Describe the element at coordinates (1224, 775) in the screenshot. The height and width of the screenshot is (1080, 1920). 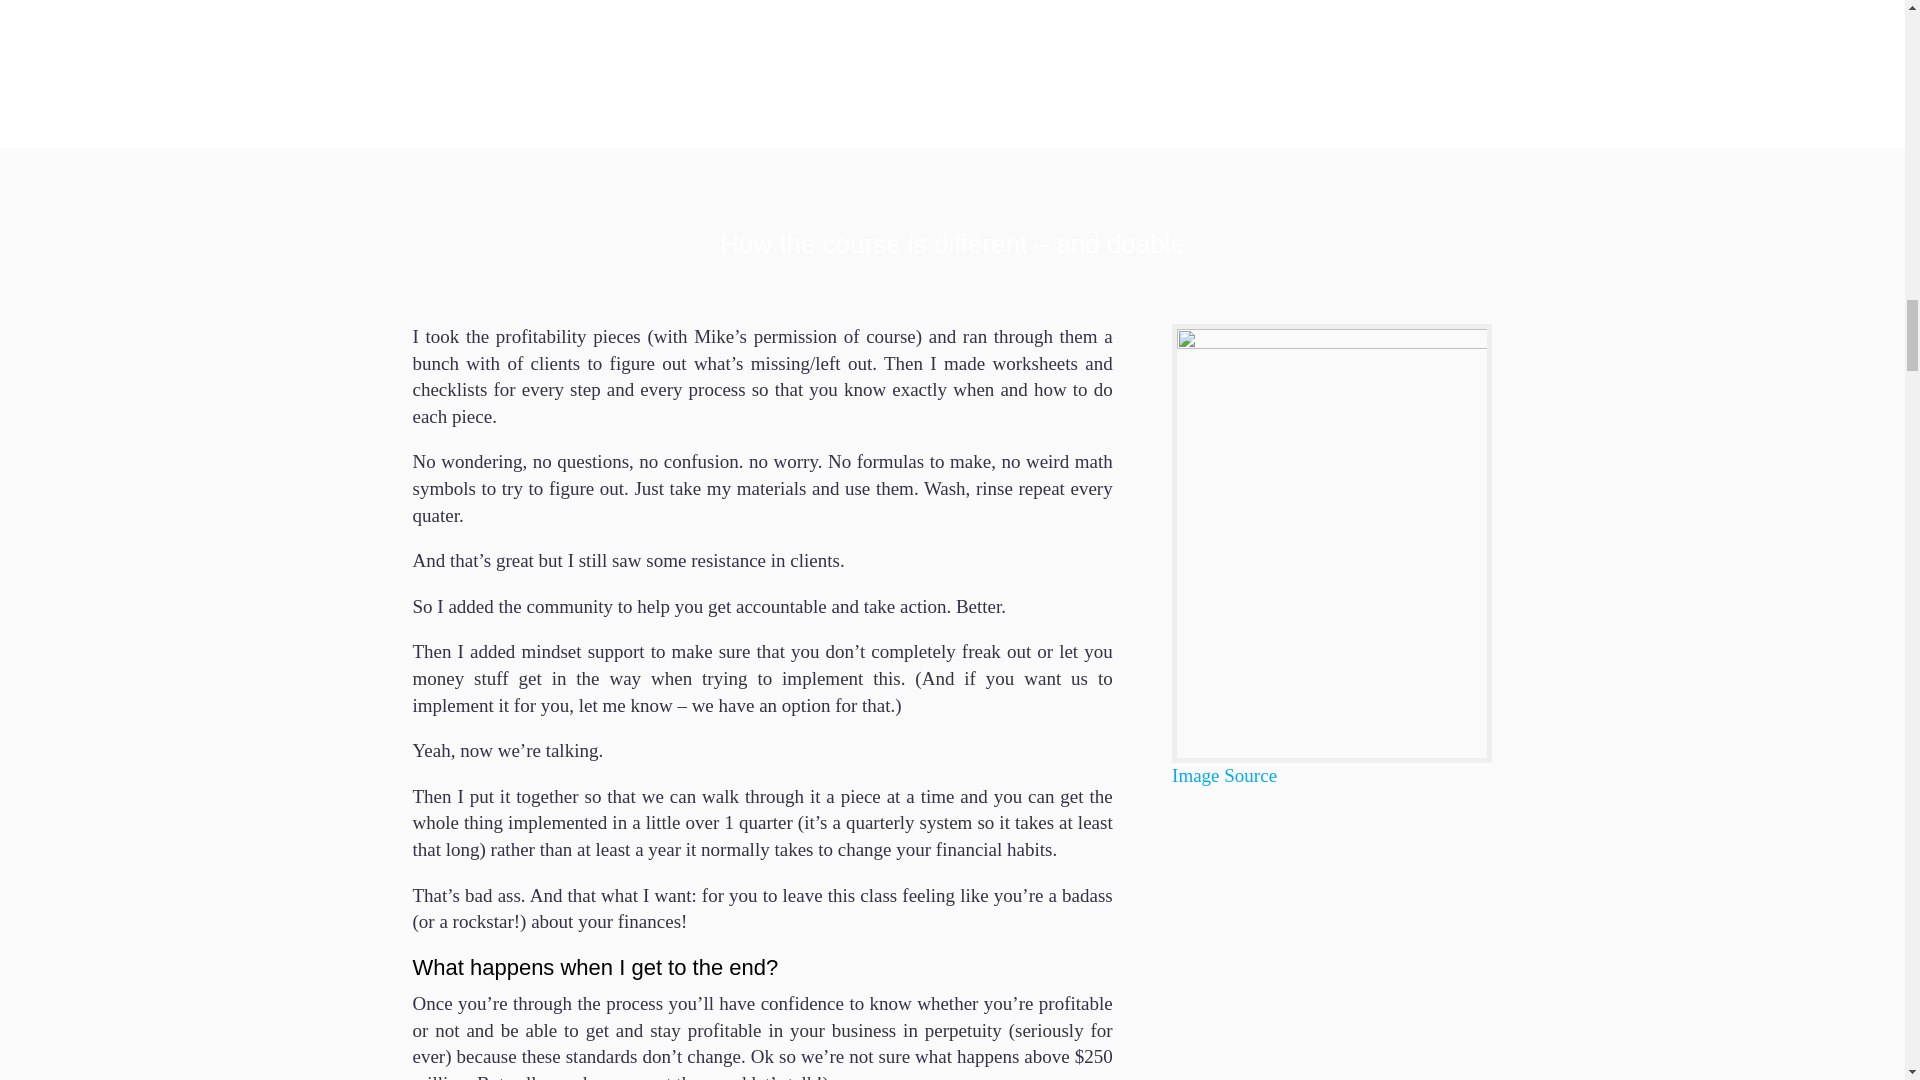
I see `Image Source` at that location.